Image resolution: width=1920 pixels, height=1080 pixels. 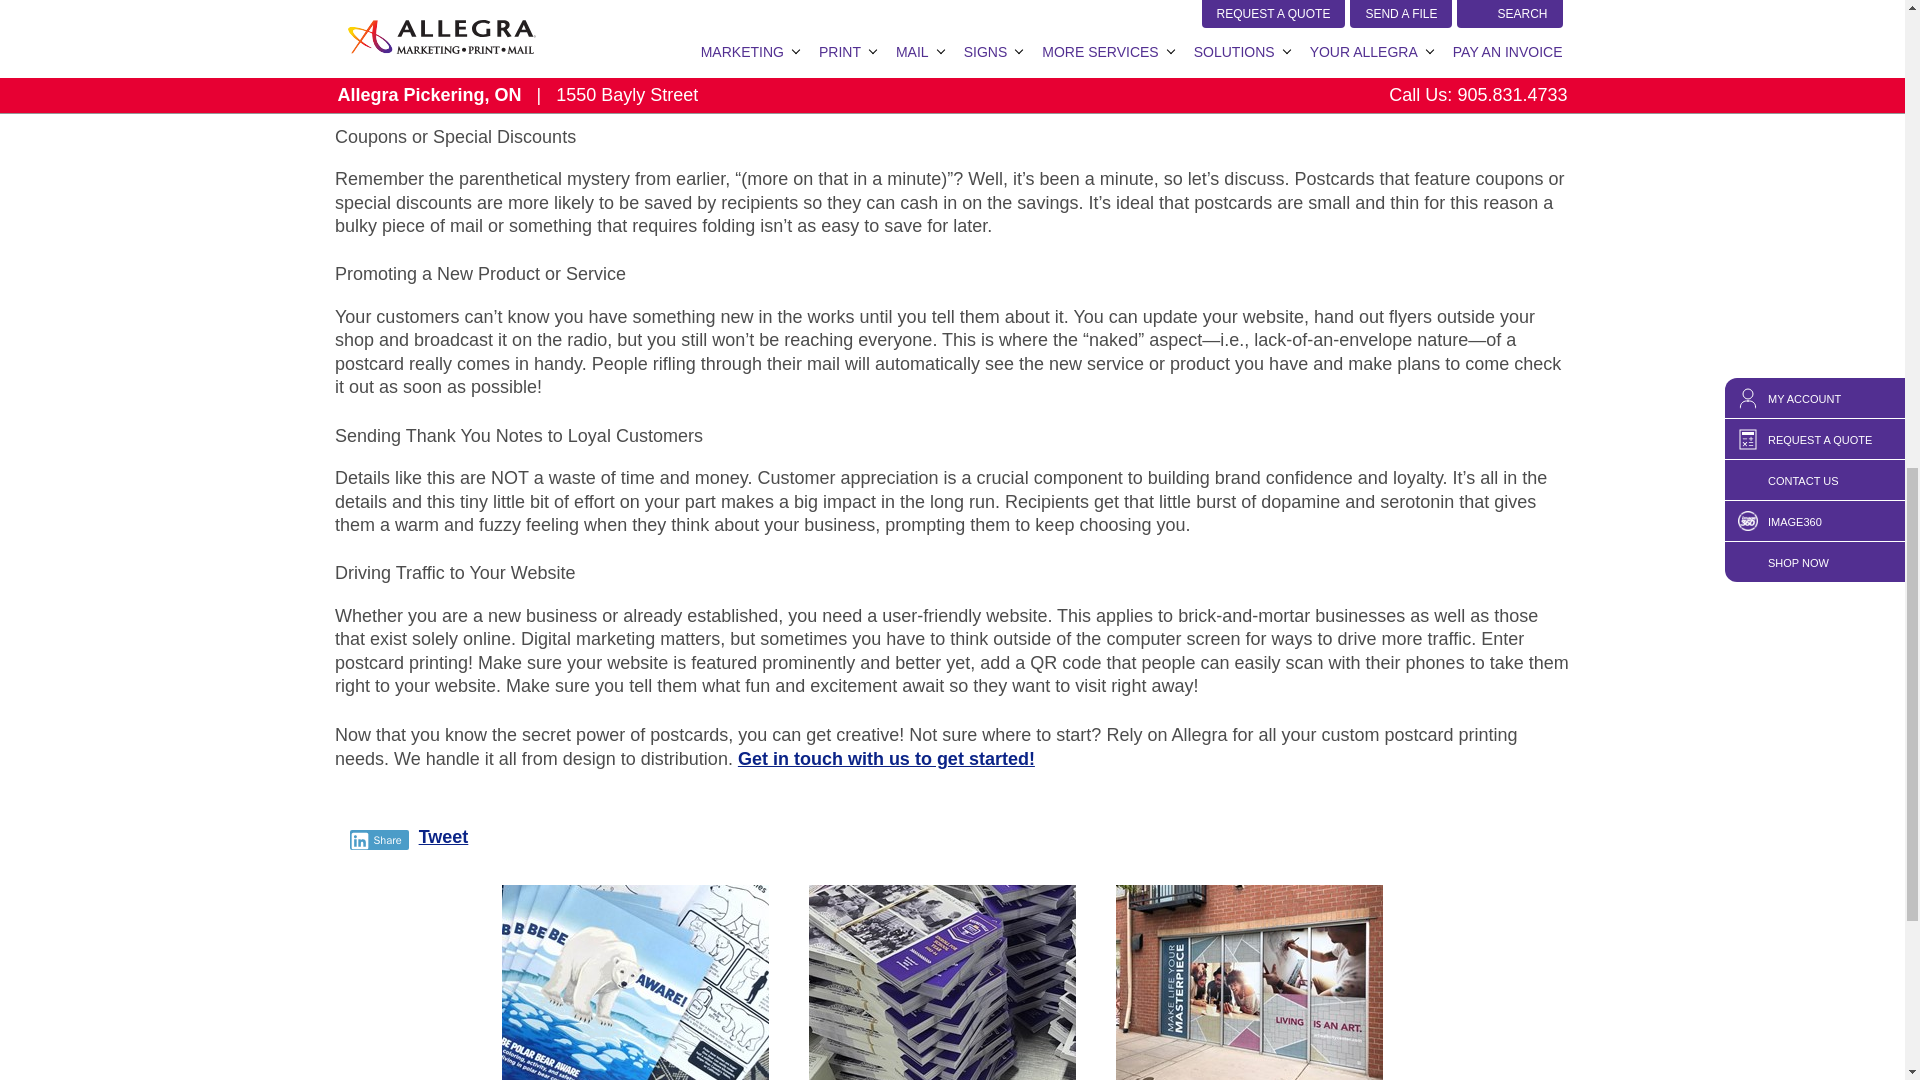 What do you see at coordinates (1330, 78) in the screenshot?
I see `Submit Request` at bounding box center [1330, 78].